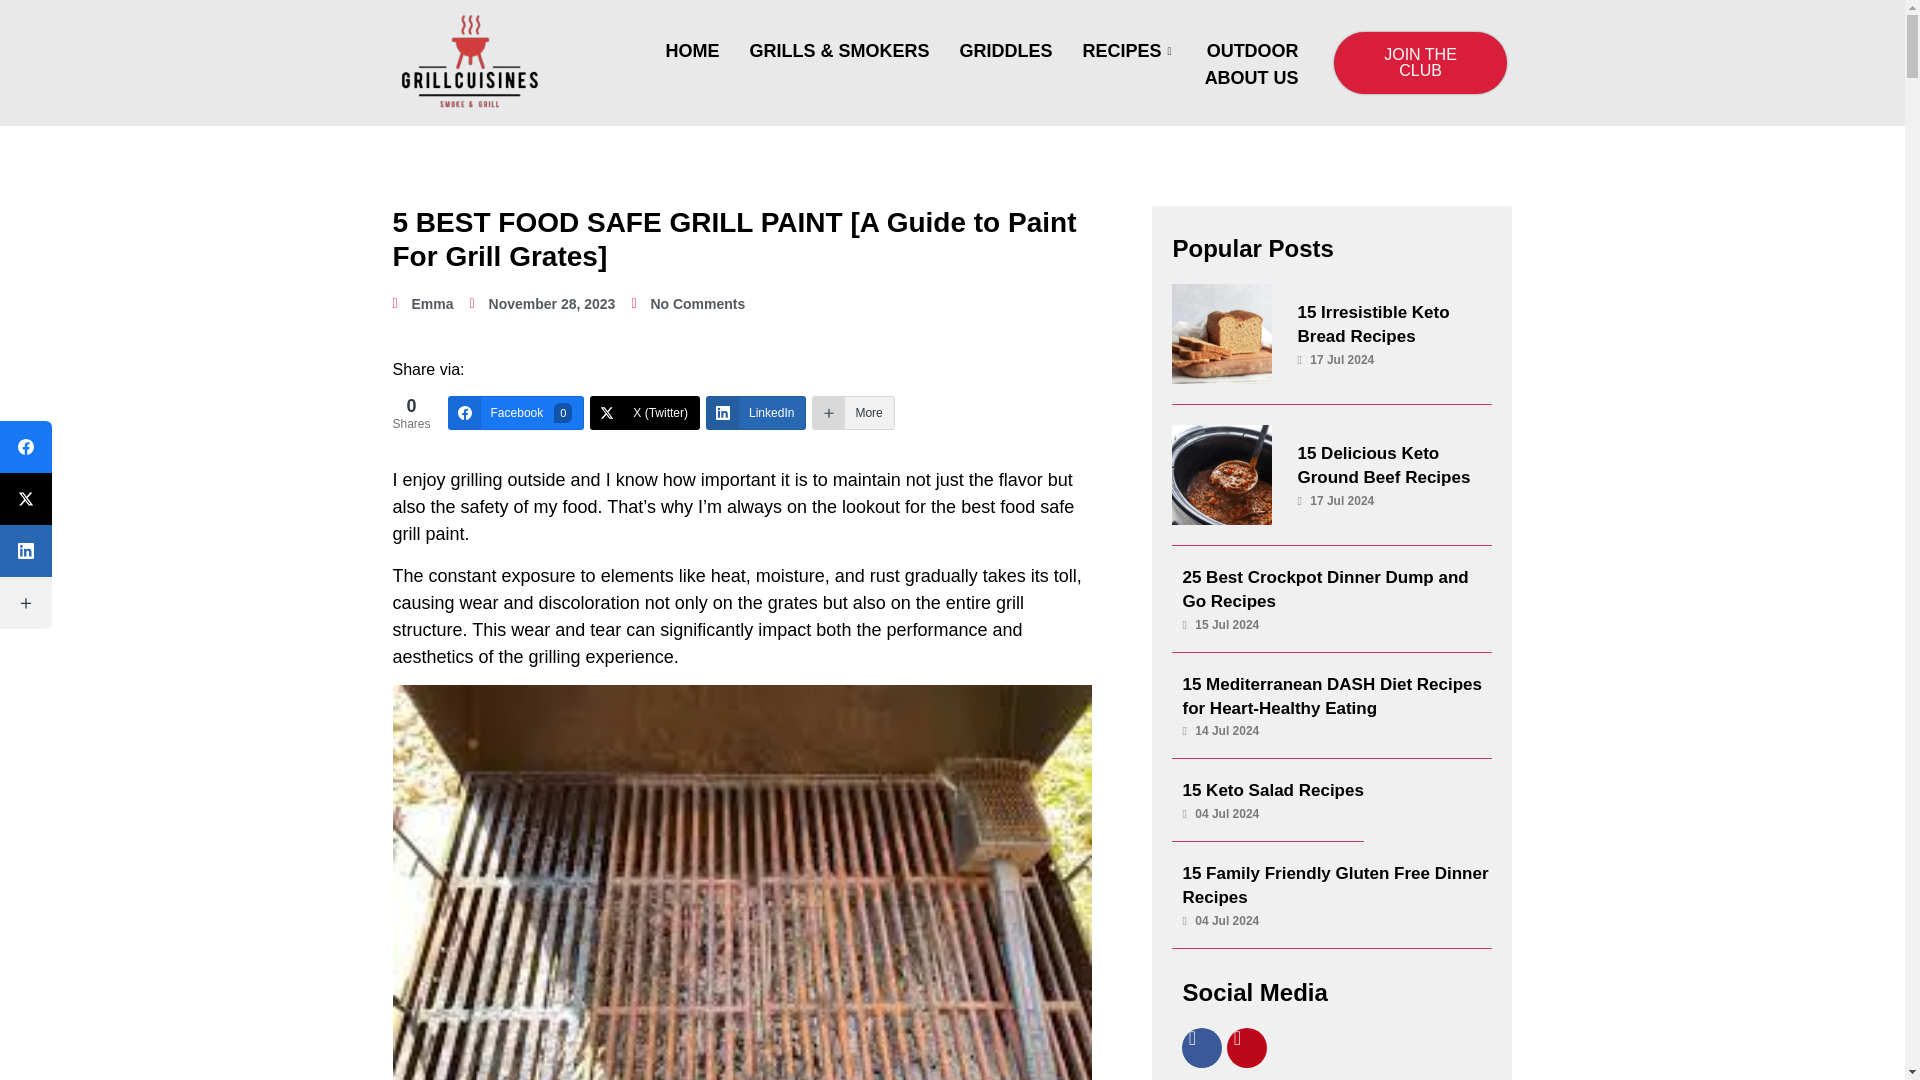  What do you see at coordinates (543, 304) in the screenshot?
I see `November 28, 2023` at bounding box center [543, 304].